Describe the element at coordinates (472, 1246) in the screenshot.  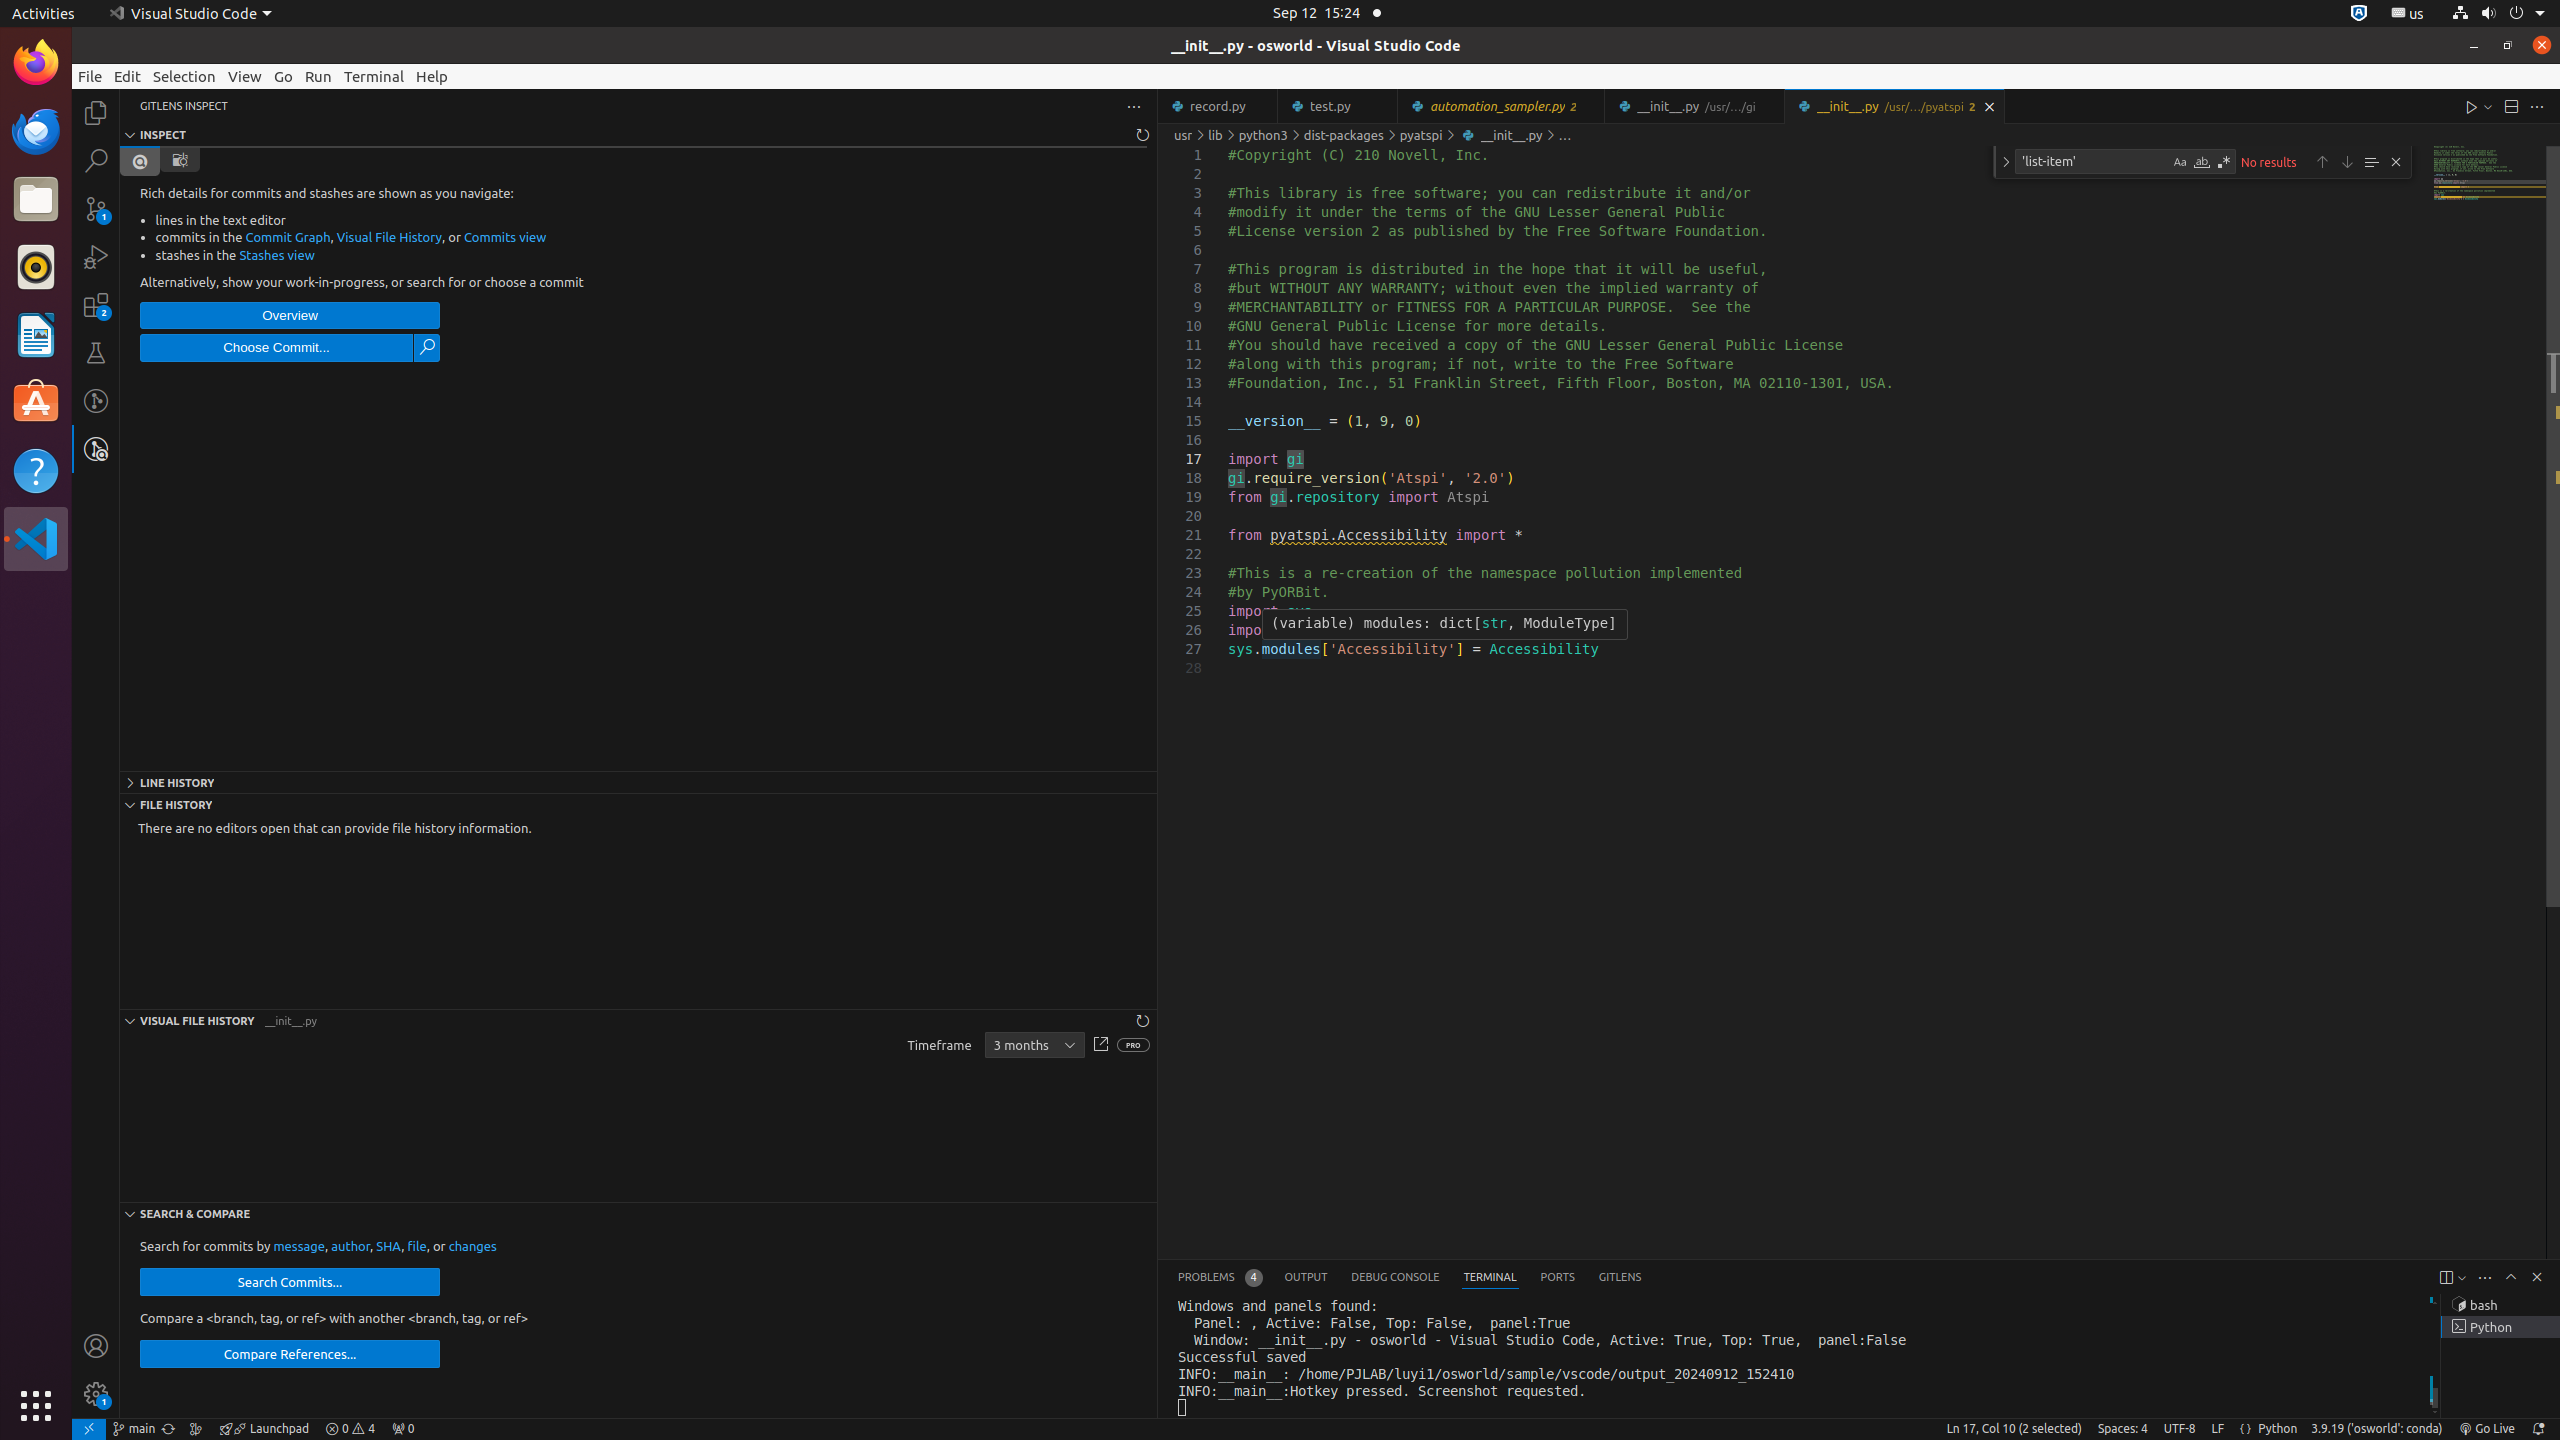
I see `changes` at that location.